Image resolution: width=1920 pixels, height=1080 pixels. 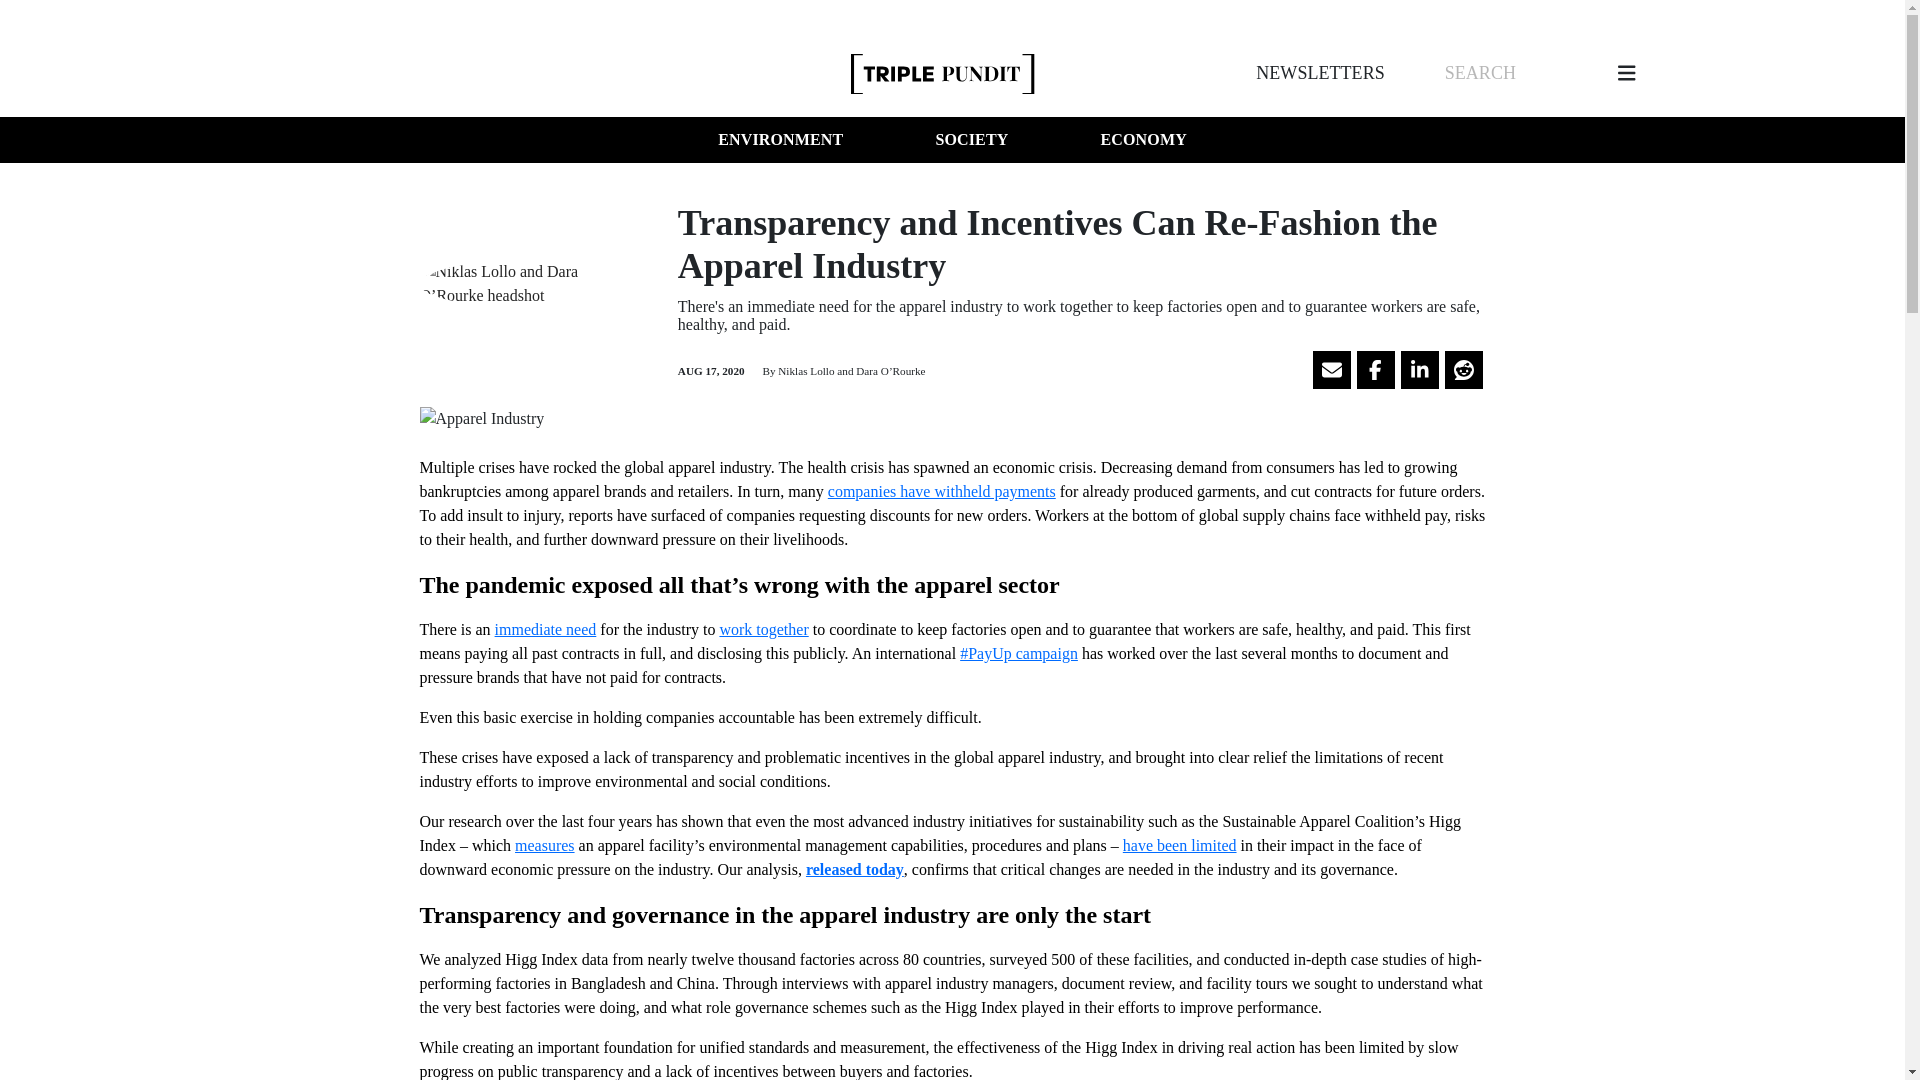 What do you see at coordinates (1180, 846) in the screenshot?
I see `have been limited` at bounding box center [1180, 846].